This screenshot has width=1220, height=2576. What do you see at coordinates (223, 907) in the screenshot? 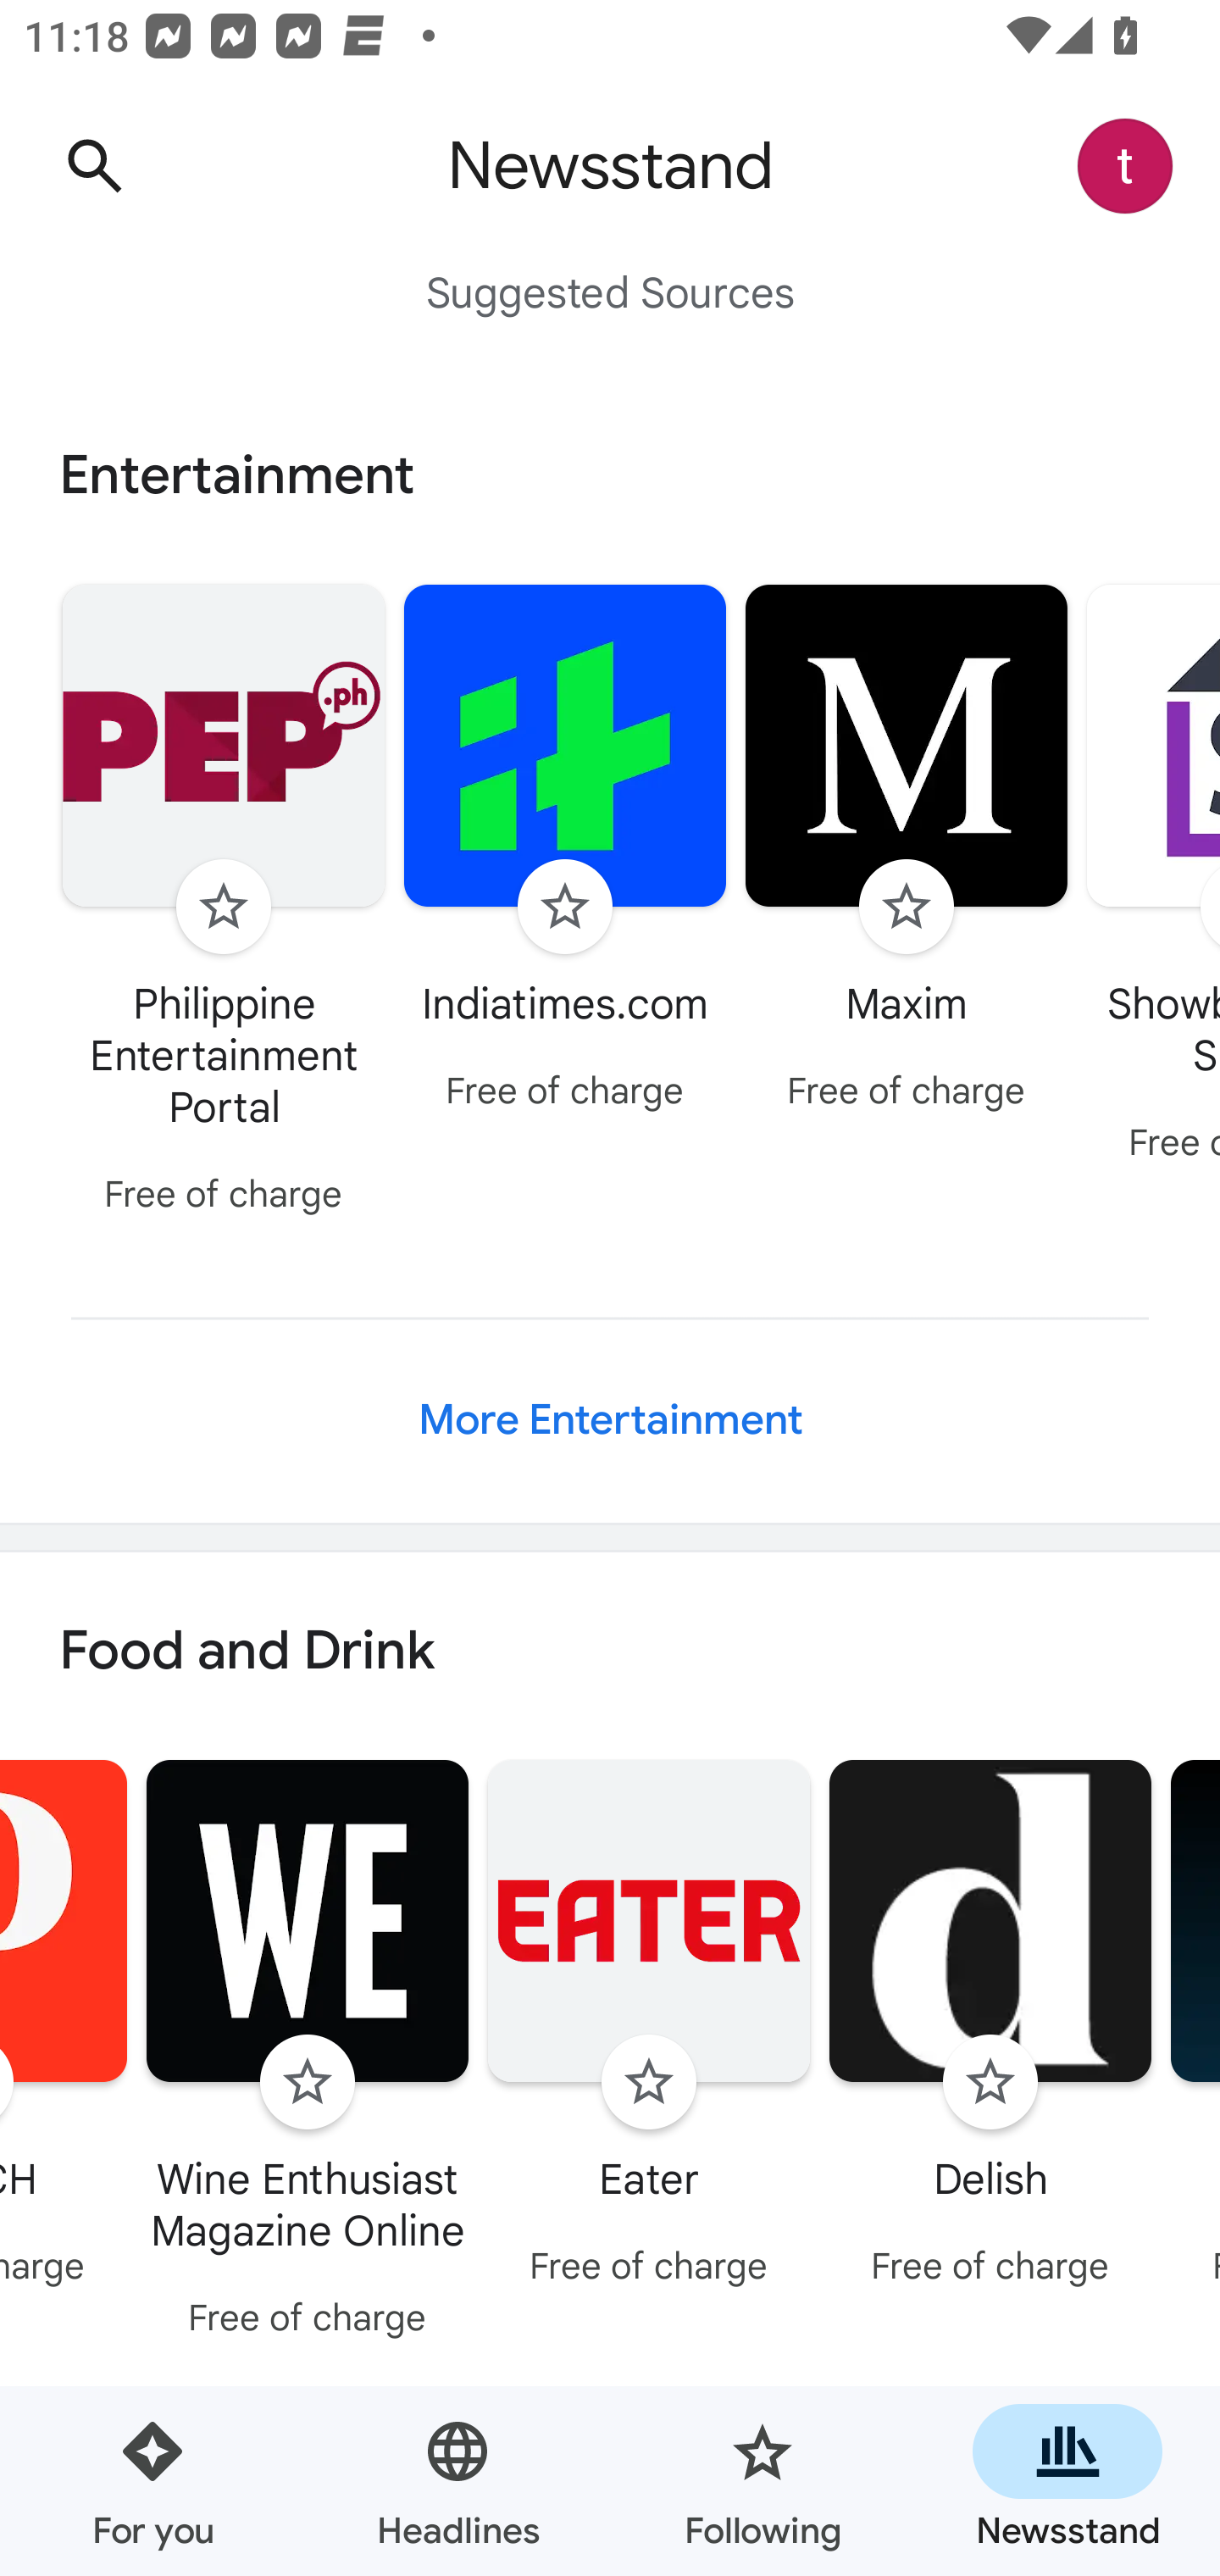
I see `Follow` at bounding box center [223, 907].